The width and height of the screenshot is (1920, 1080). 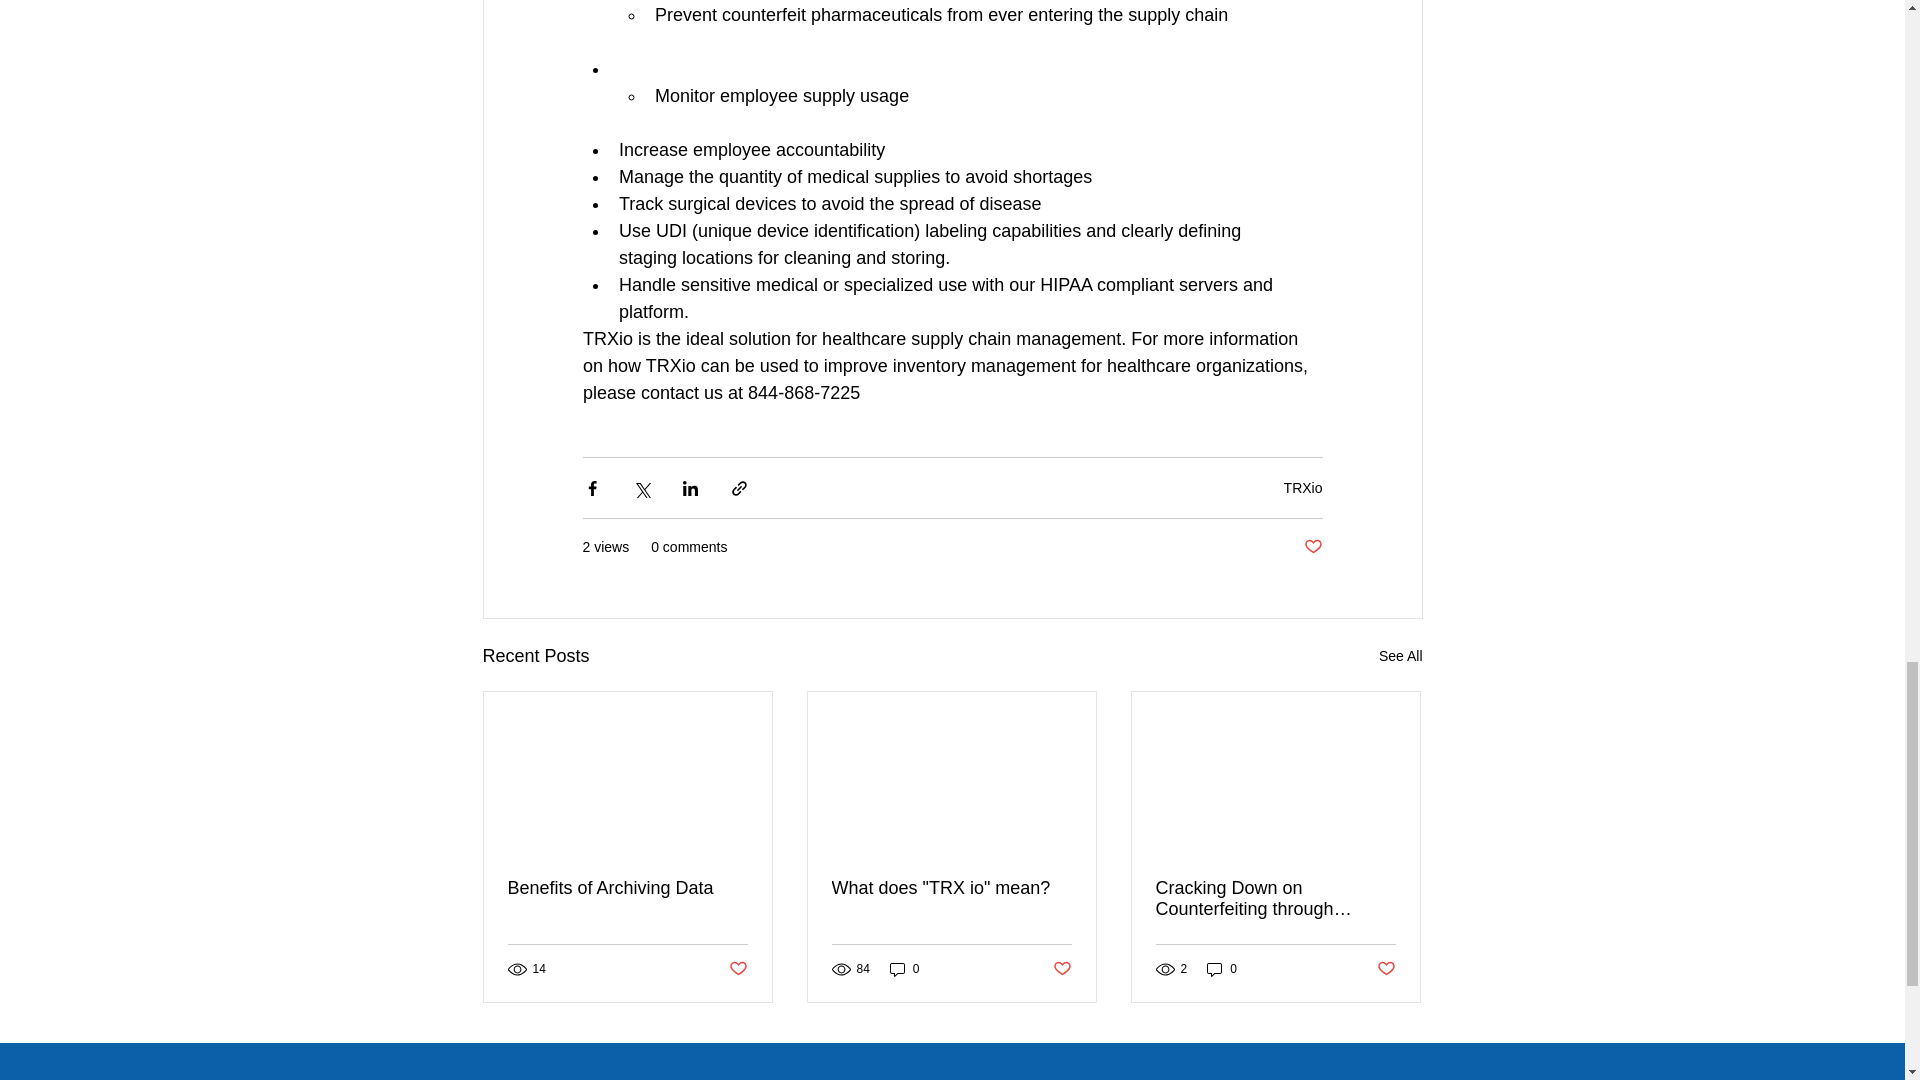 What do you see at coordinates (1386, 968) in the screenshot?
I see `Post not marked as liked` at bounding box center [1386, 968].